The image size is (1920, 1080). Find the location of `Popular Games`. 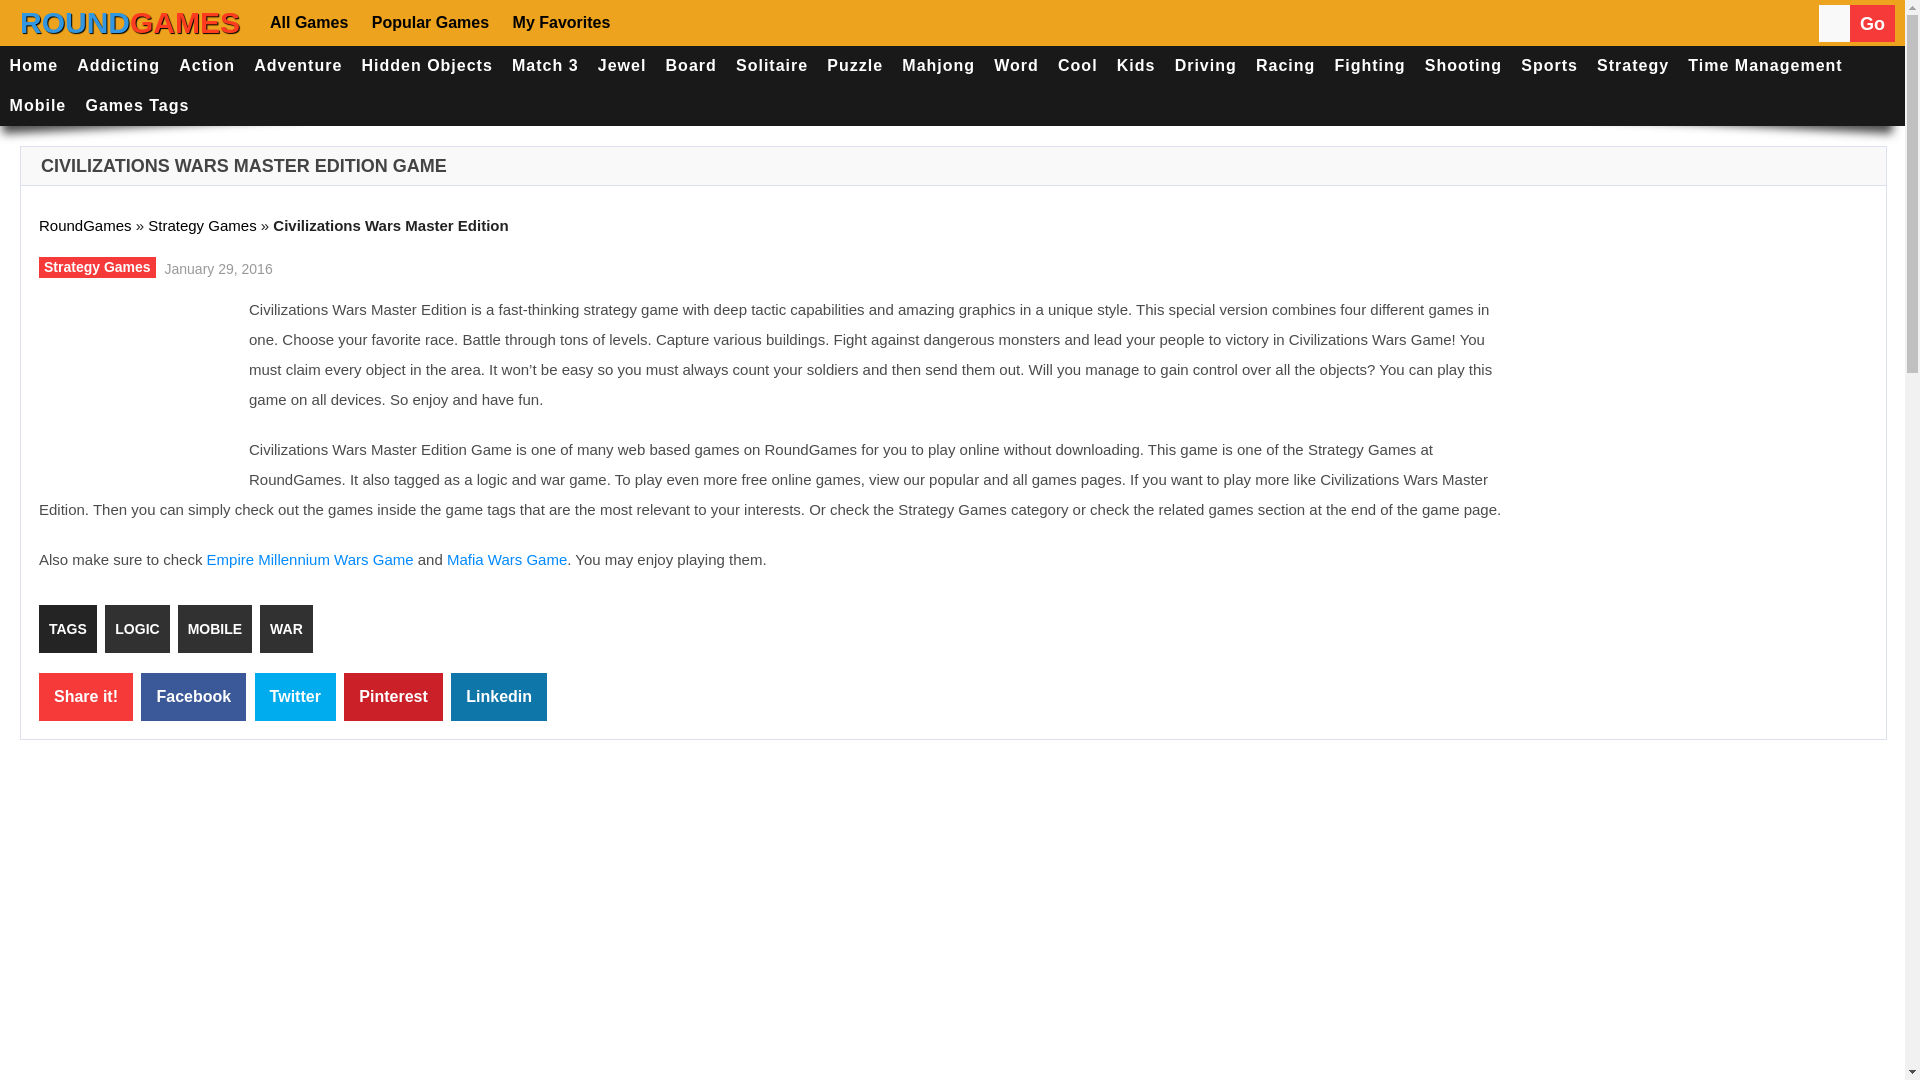

Popular Games is located at coordinates (428, 22).